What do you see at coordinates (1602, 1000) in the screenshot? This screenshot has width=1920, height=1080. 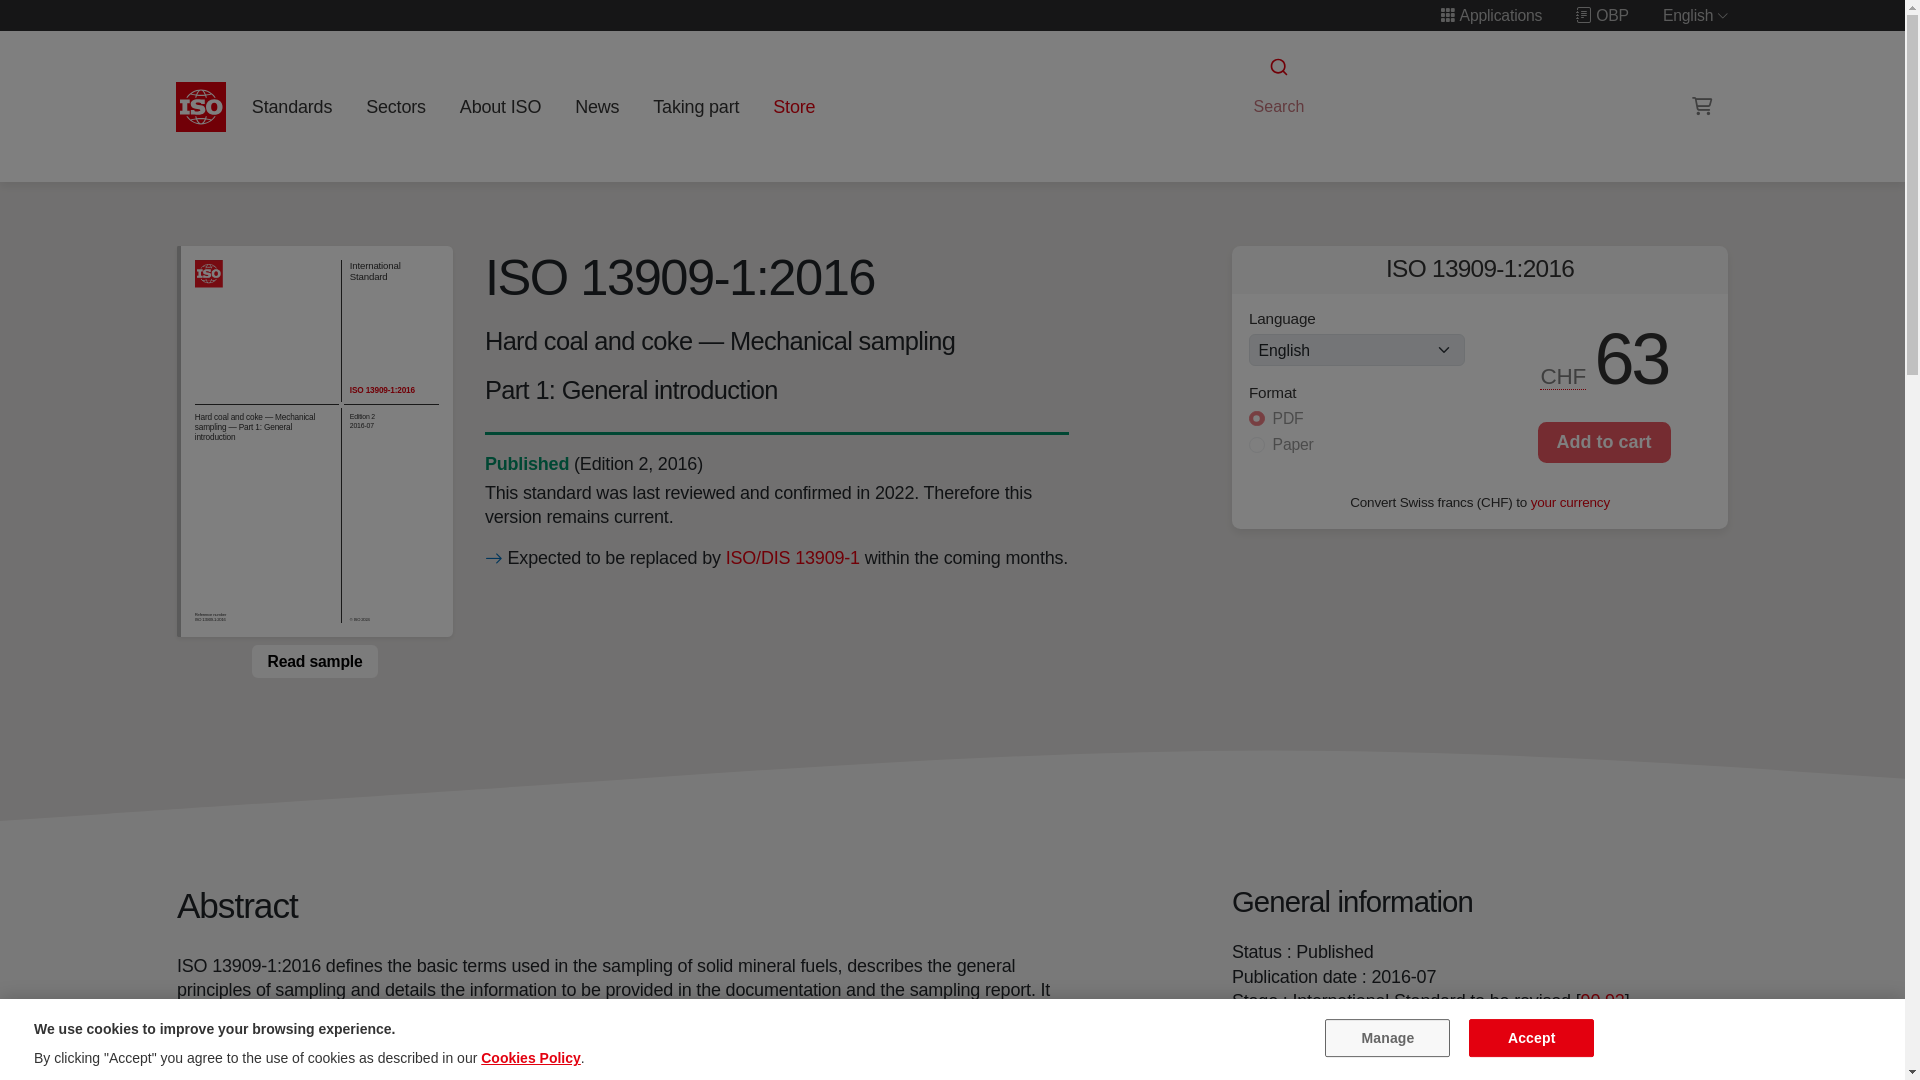 I see `90.92` at bounding box center [1602, 1000].